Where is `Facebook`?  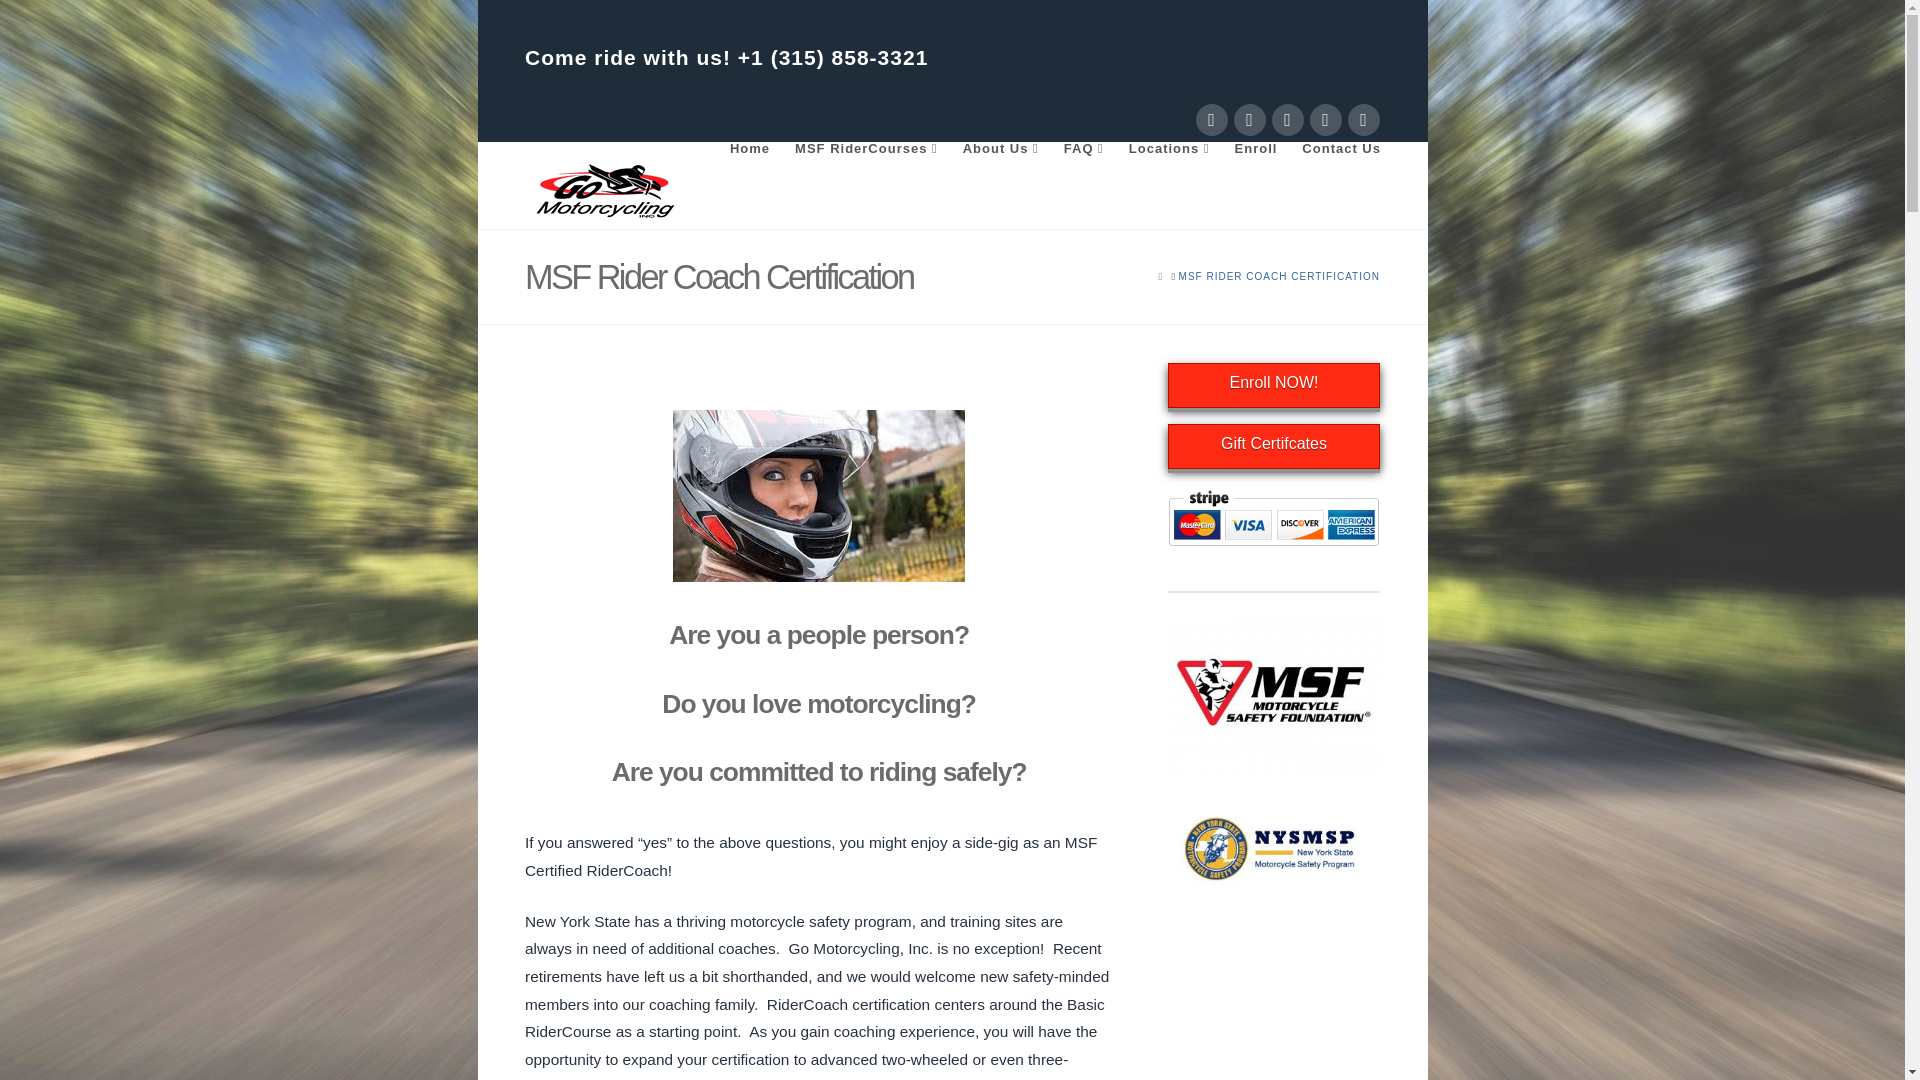 Facebook is located at coordinates (1212, 120).